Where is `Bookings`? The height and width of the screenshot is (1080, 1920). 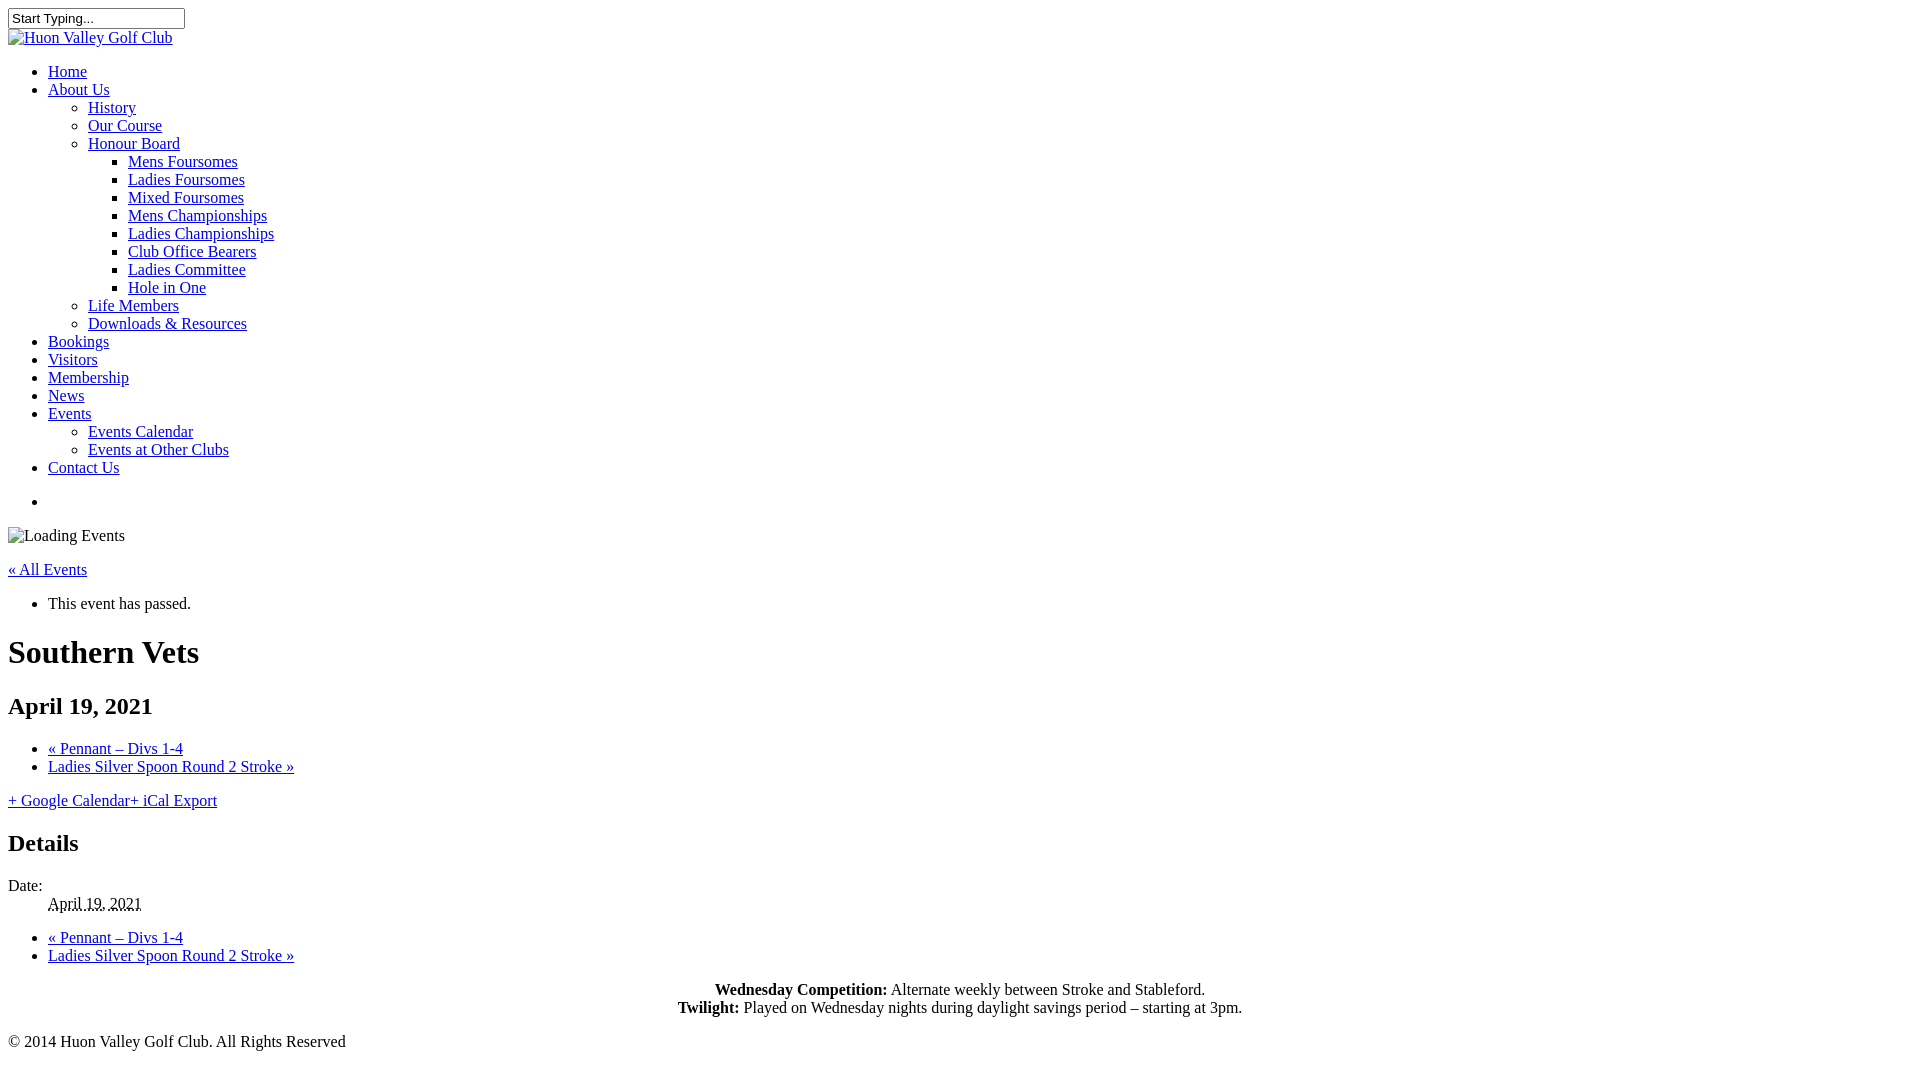
Bookings is located at coordinates (78, 342).